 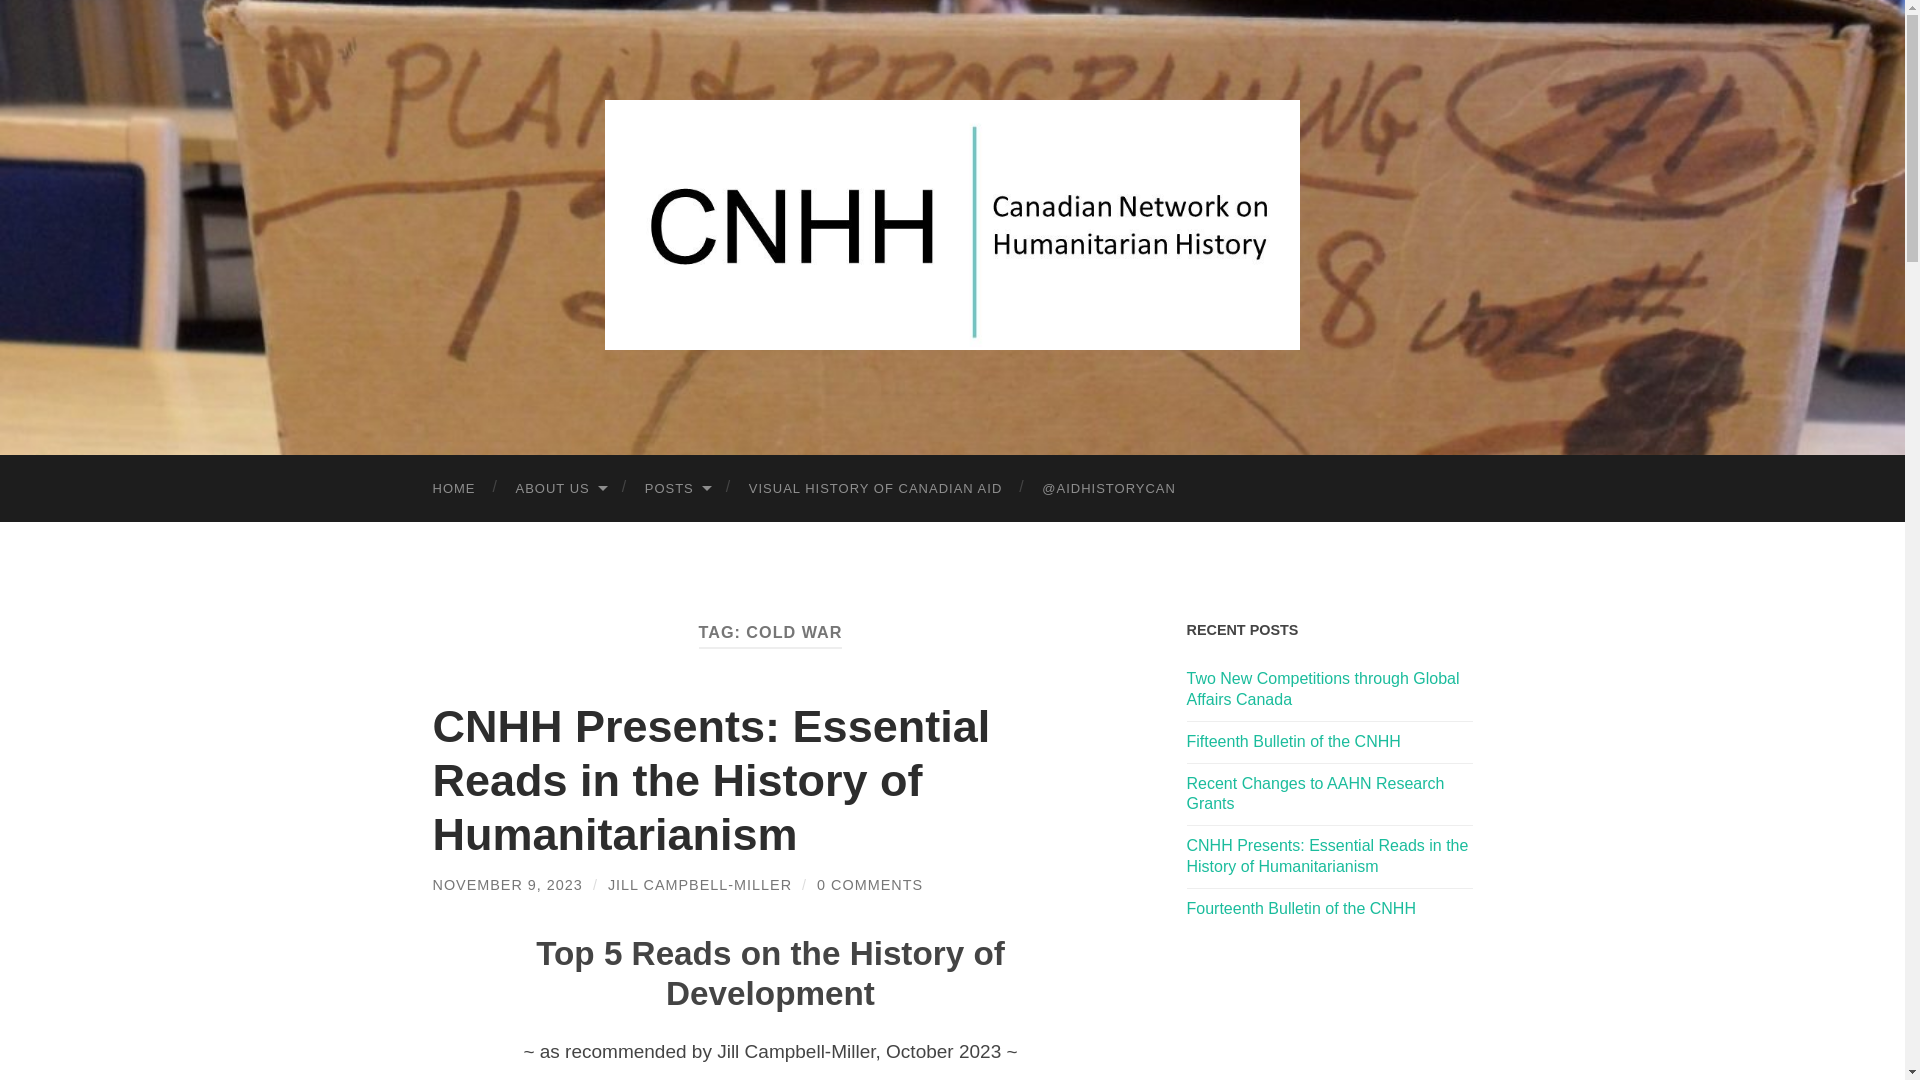 I want to click on Two New Competitions through Global Affairs Canada, so click(x=1322, y=688).